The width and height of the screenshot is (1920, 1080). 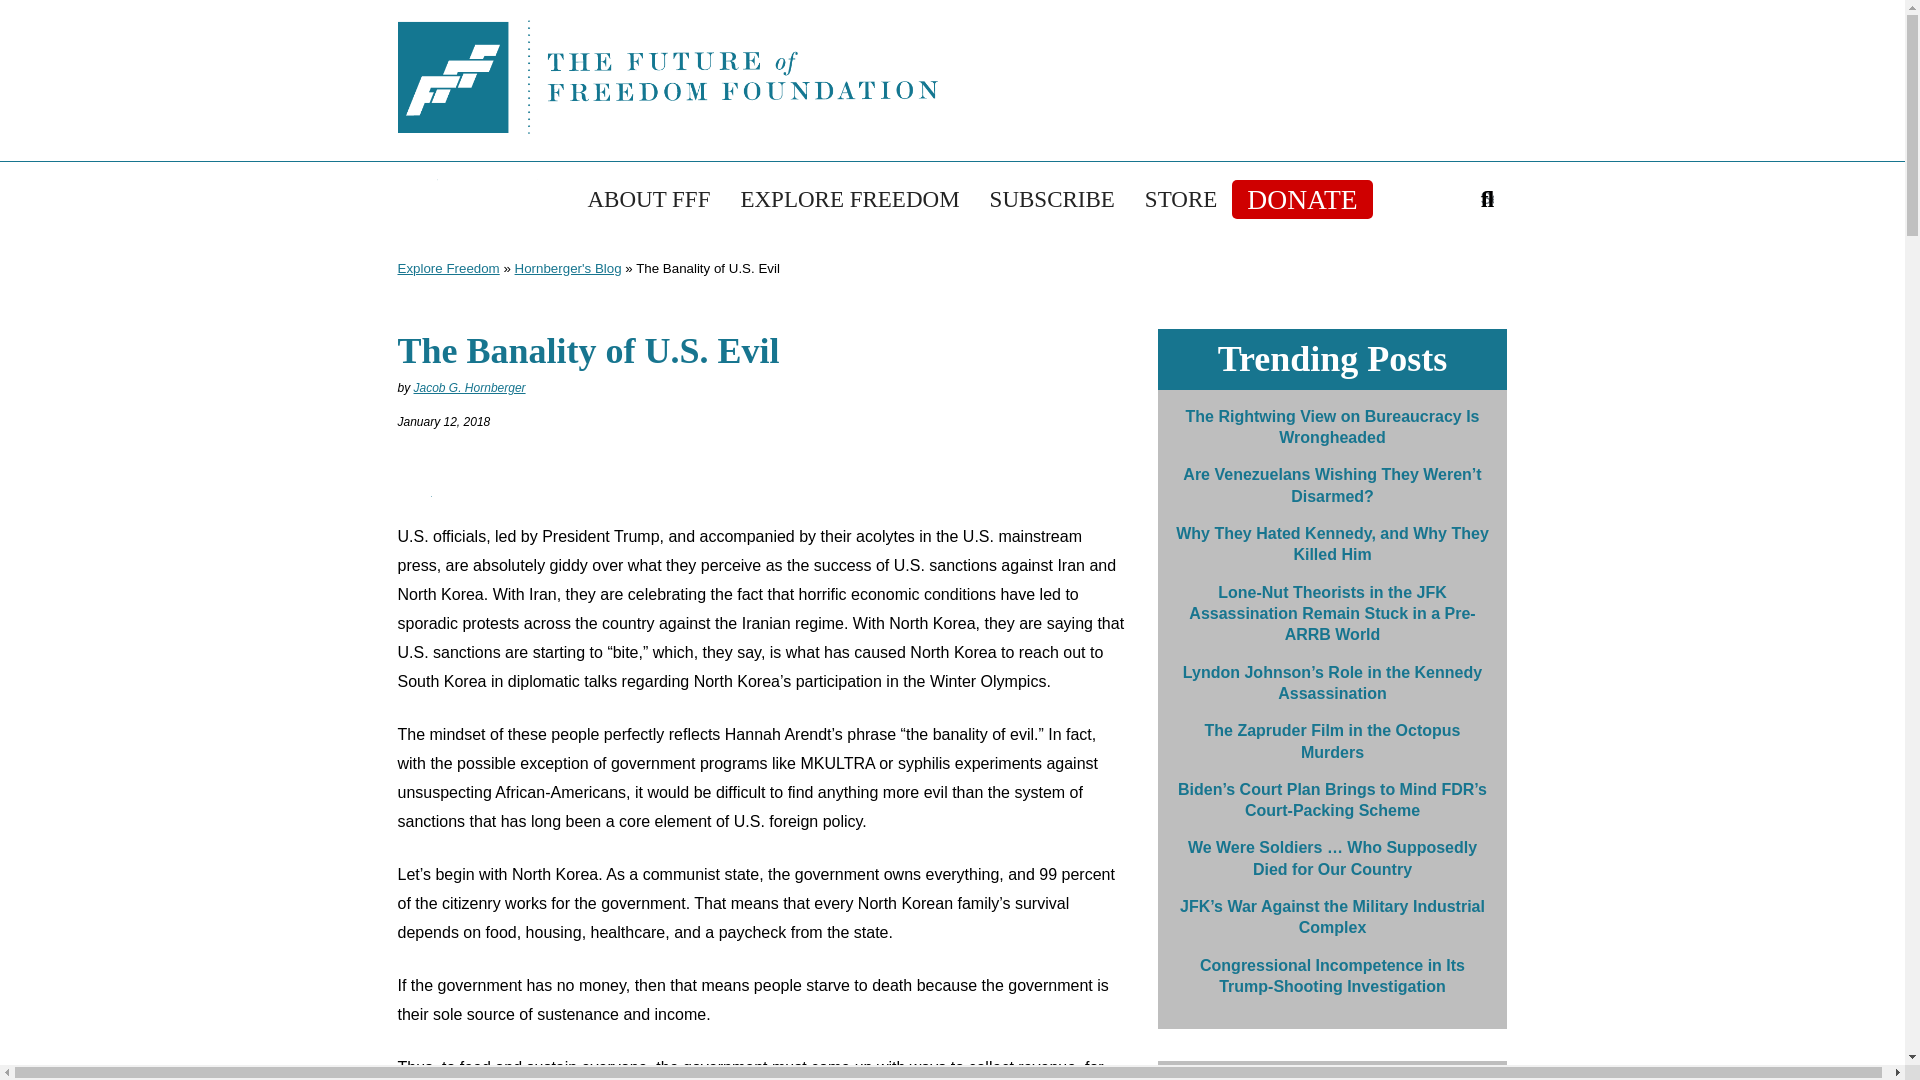 I want to click on Subscribe to our YouTube Channel, so click(x=517, y=198).